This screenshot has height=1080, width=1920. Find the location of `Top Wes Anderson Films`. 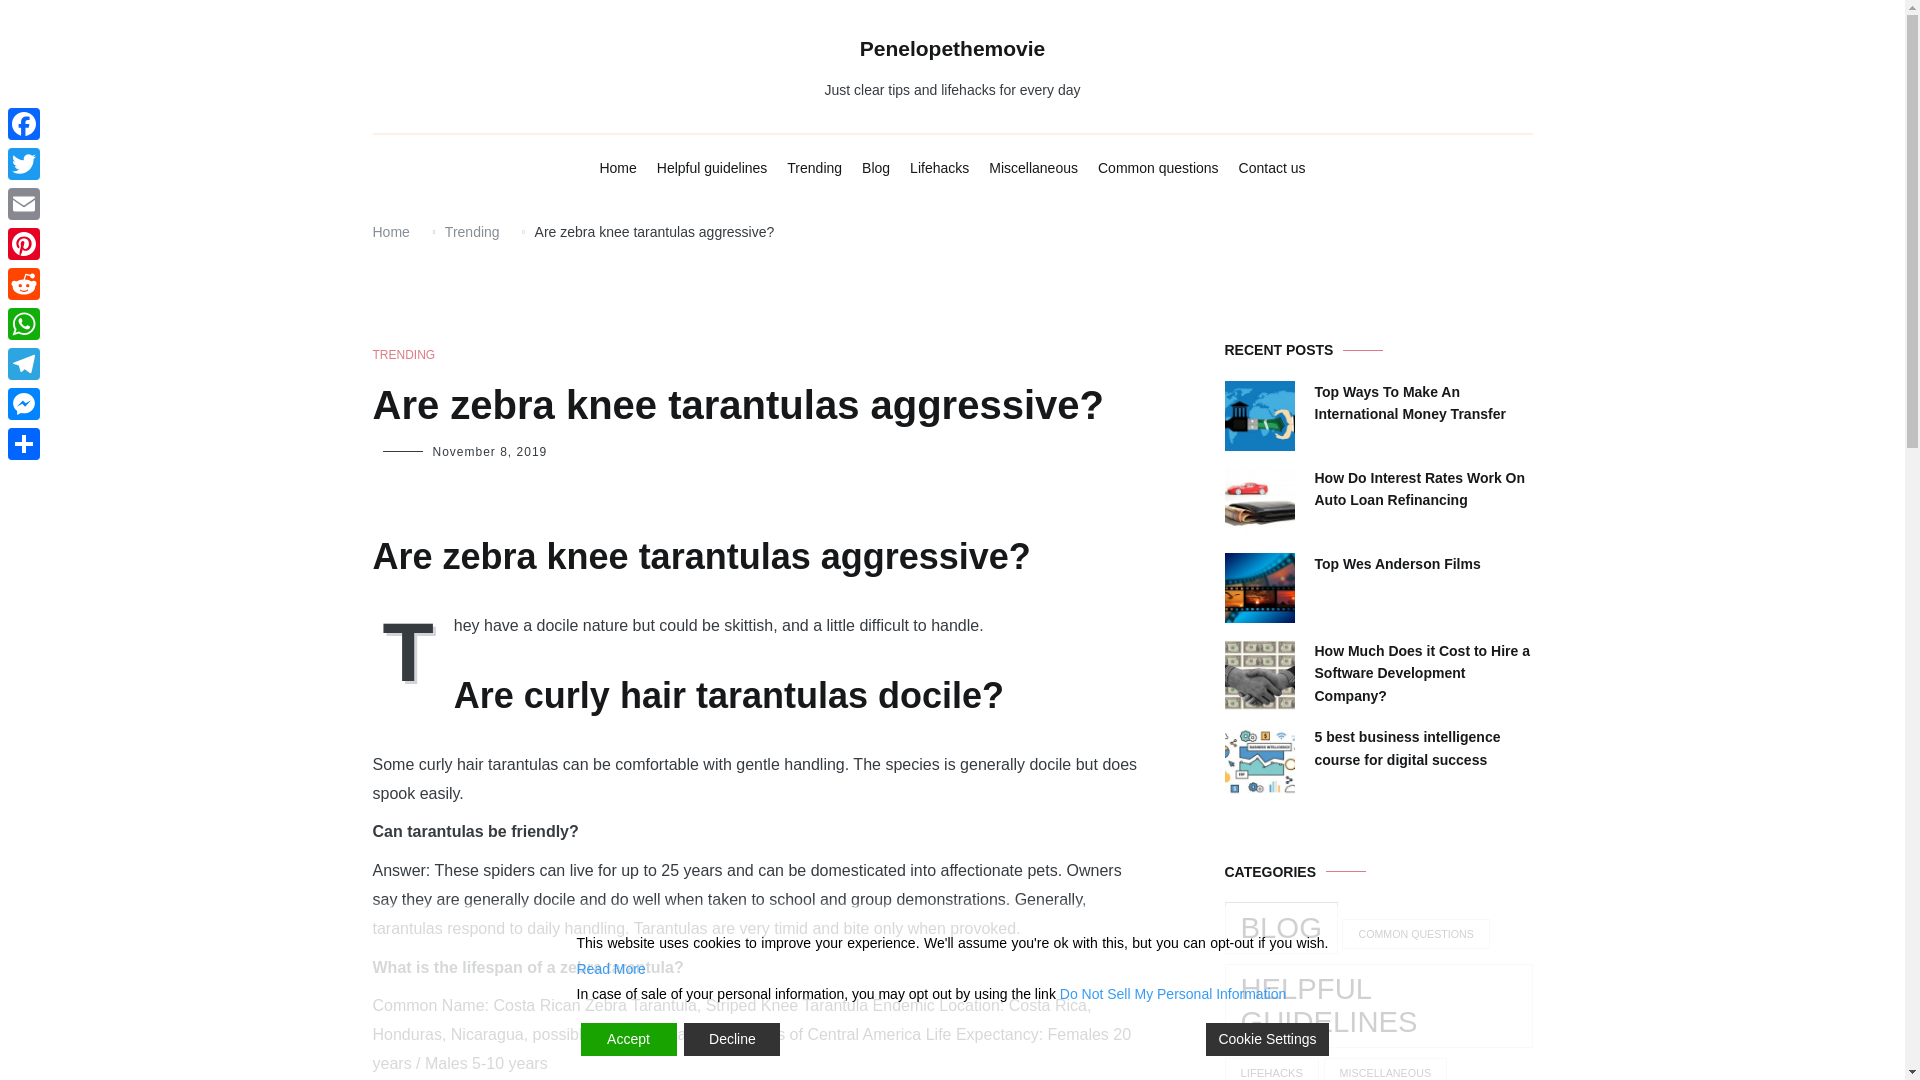

Top Wes Anderson Films is located at coordinates (1396, 563).